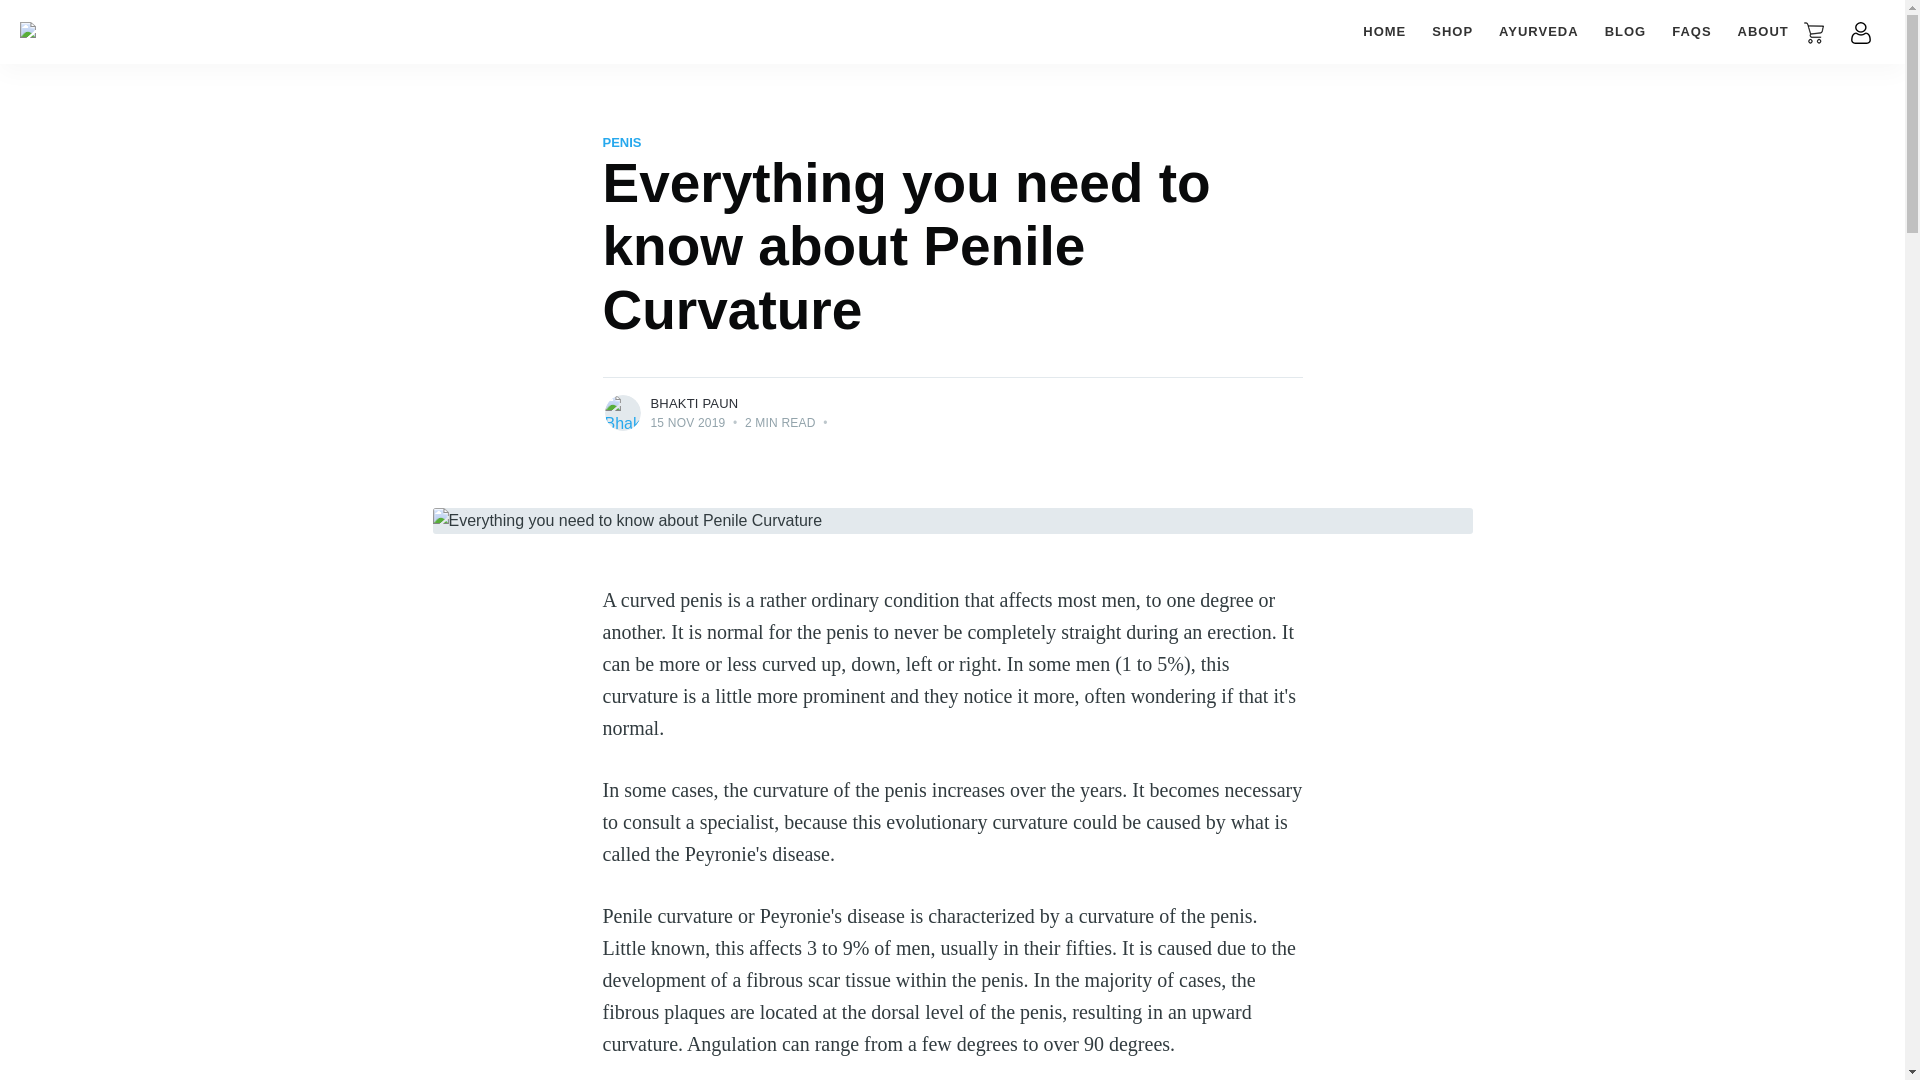 Image resolution: width=1920 pixels, height=1080 pixels. Describe the element at coordinates (1814, 32) in the screenshot. I see `Cart` at that location.